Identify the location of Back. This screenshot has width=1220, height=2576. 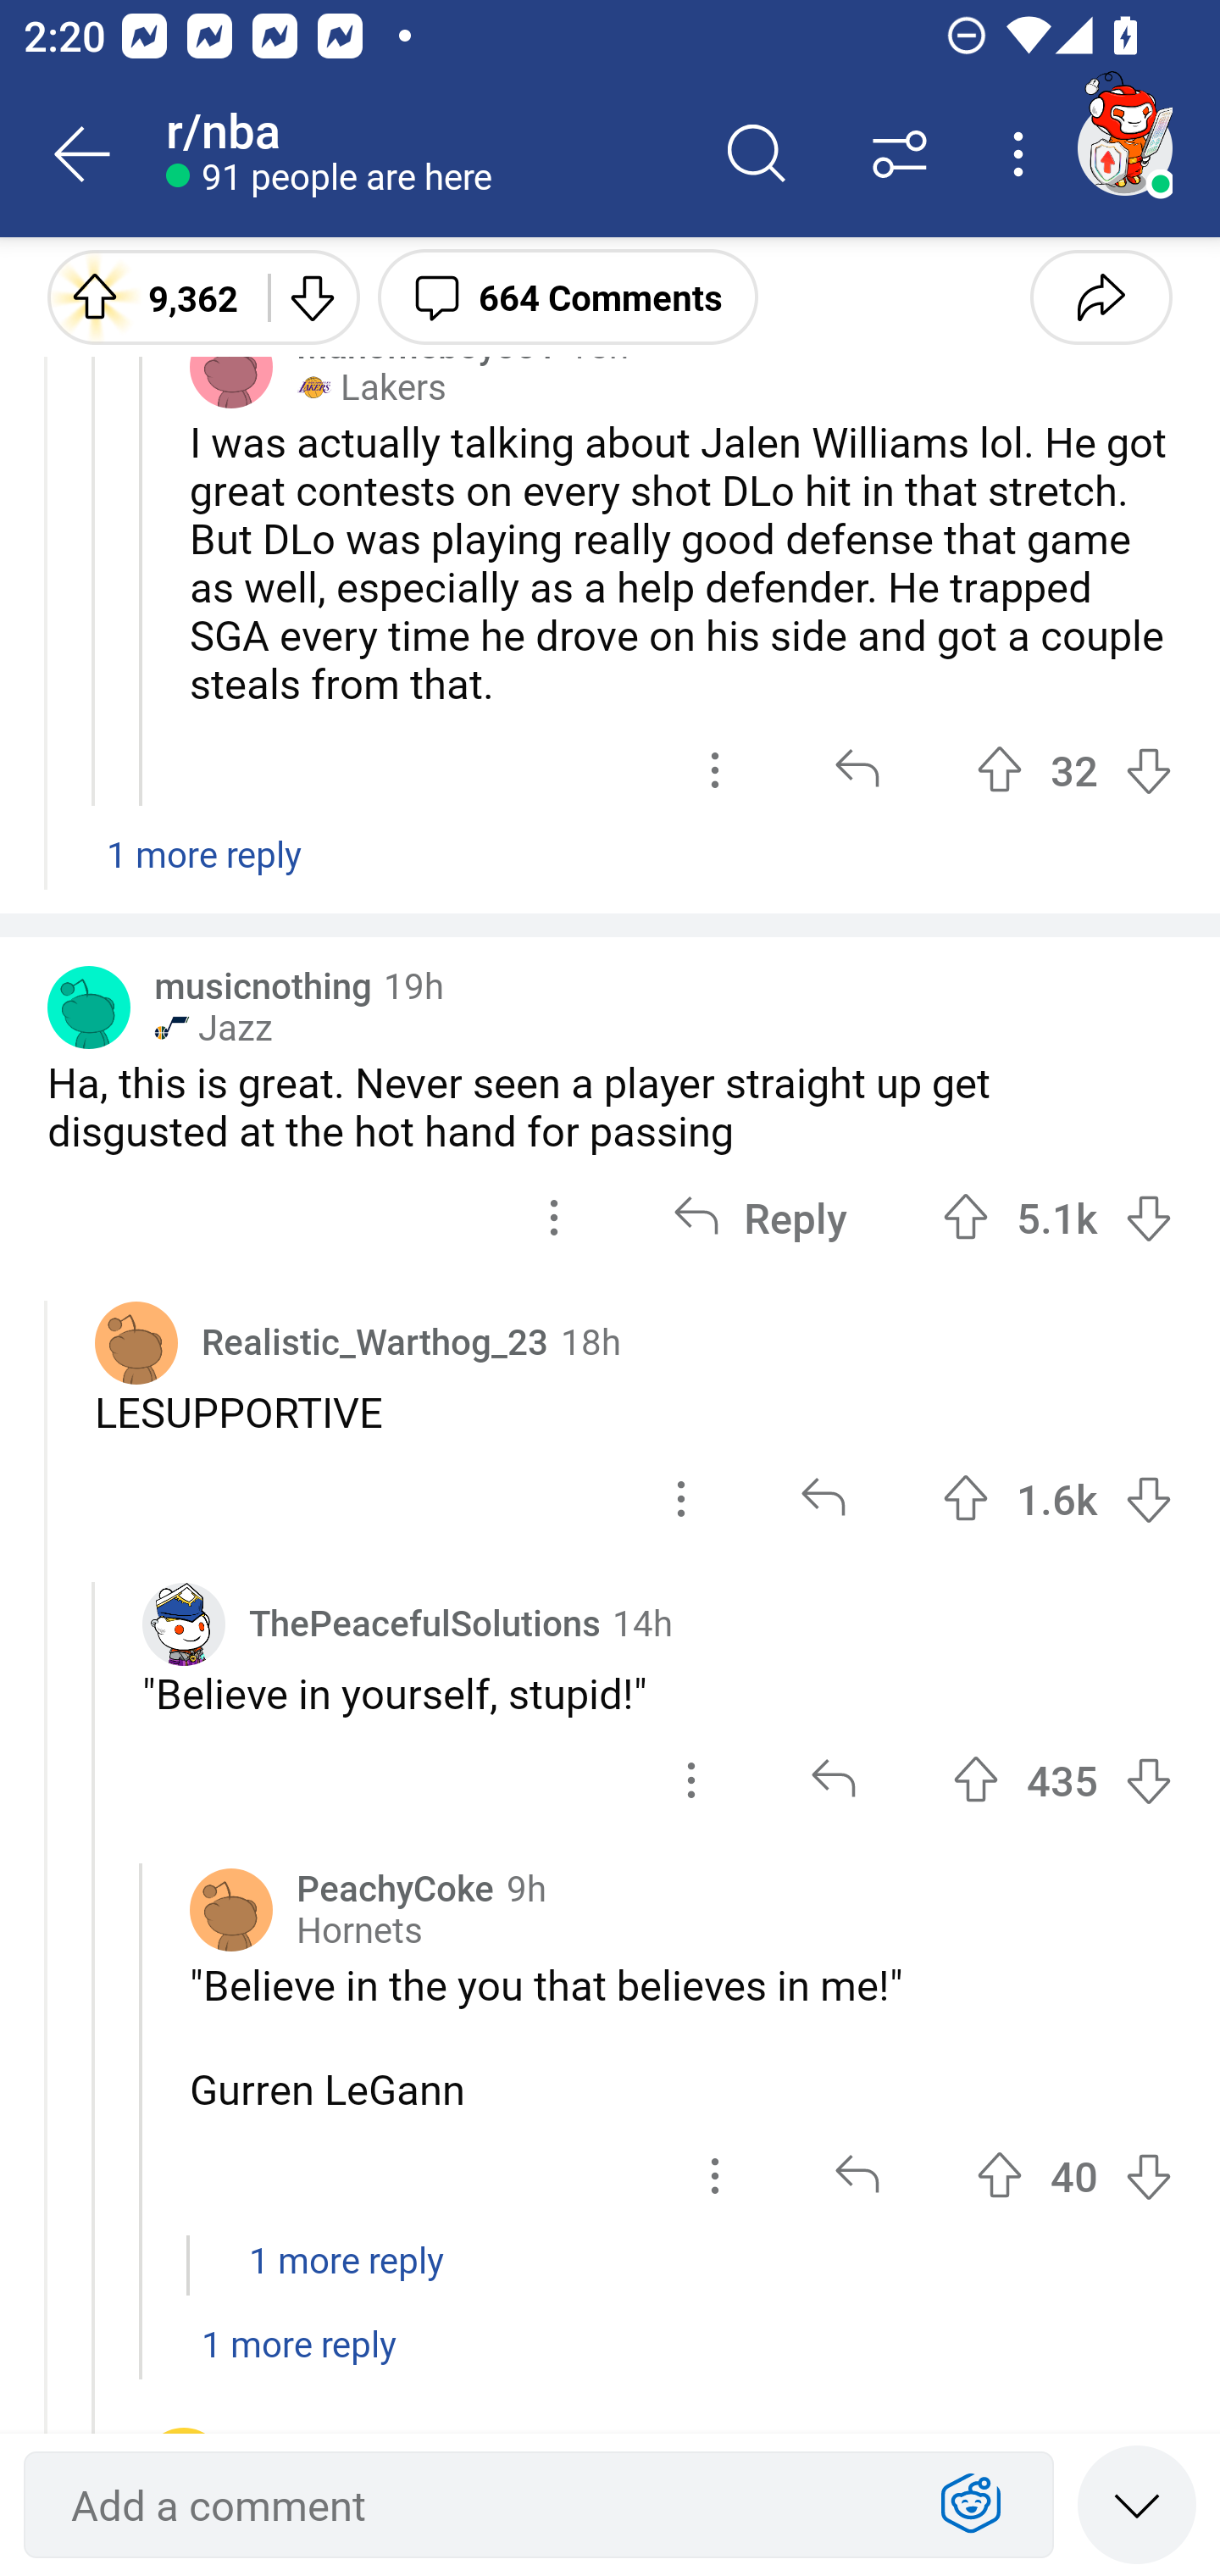
(83, 154).